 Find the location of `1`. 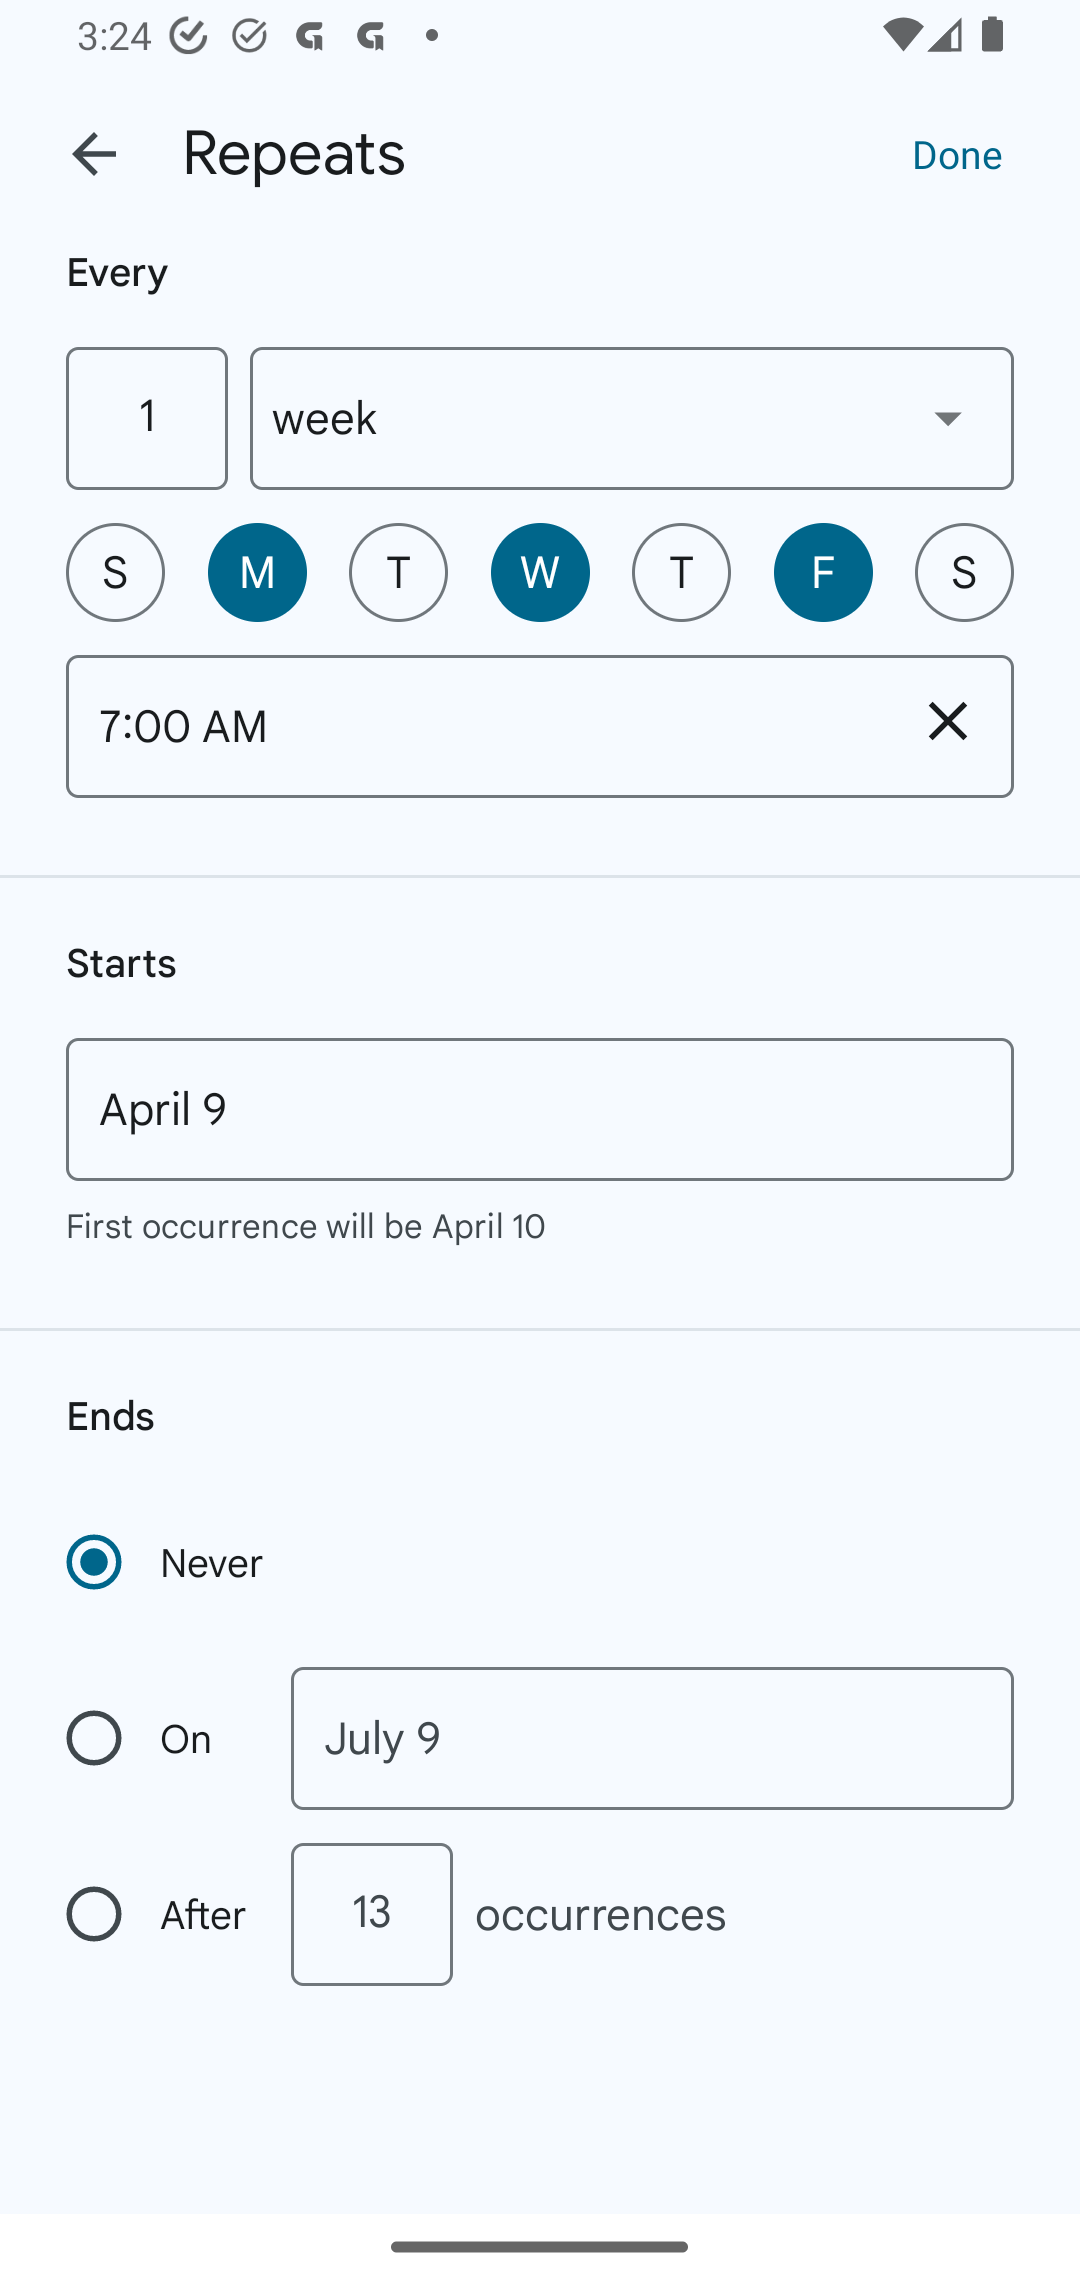

1 is located at coordinates (146, 418).